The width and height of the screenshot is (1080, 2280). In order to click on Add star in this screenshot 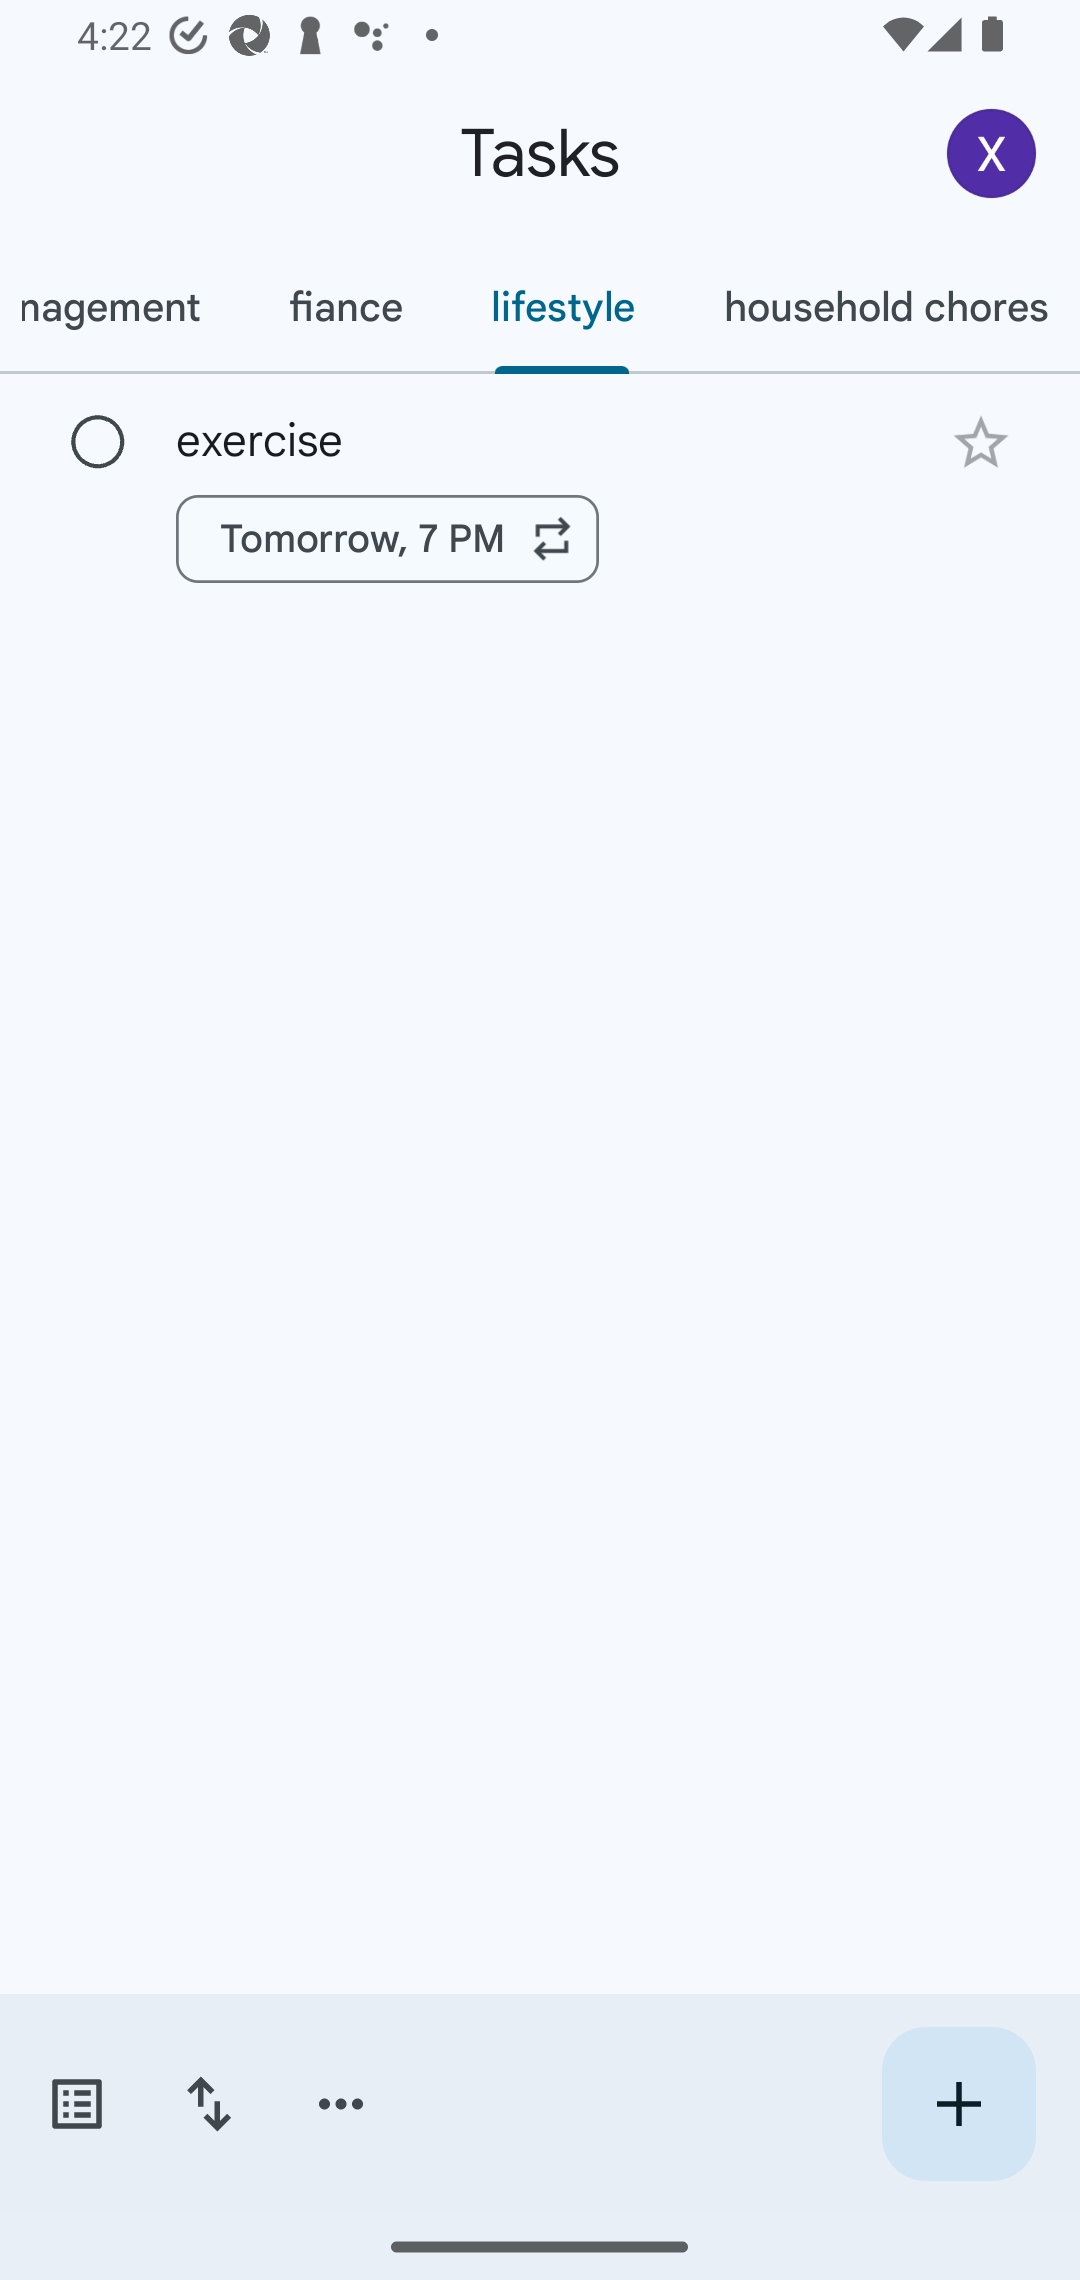, I will do `click(980, 442)`.